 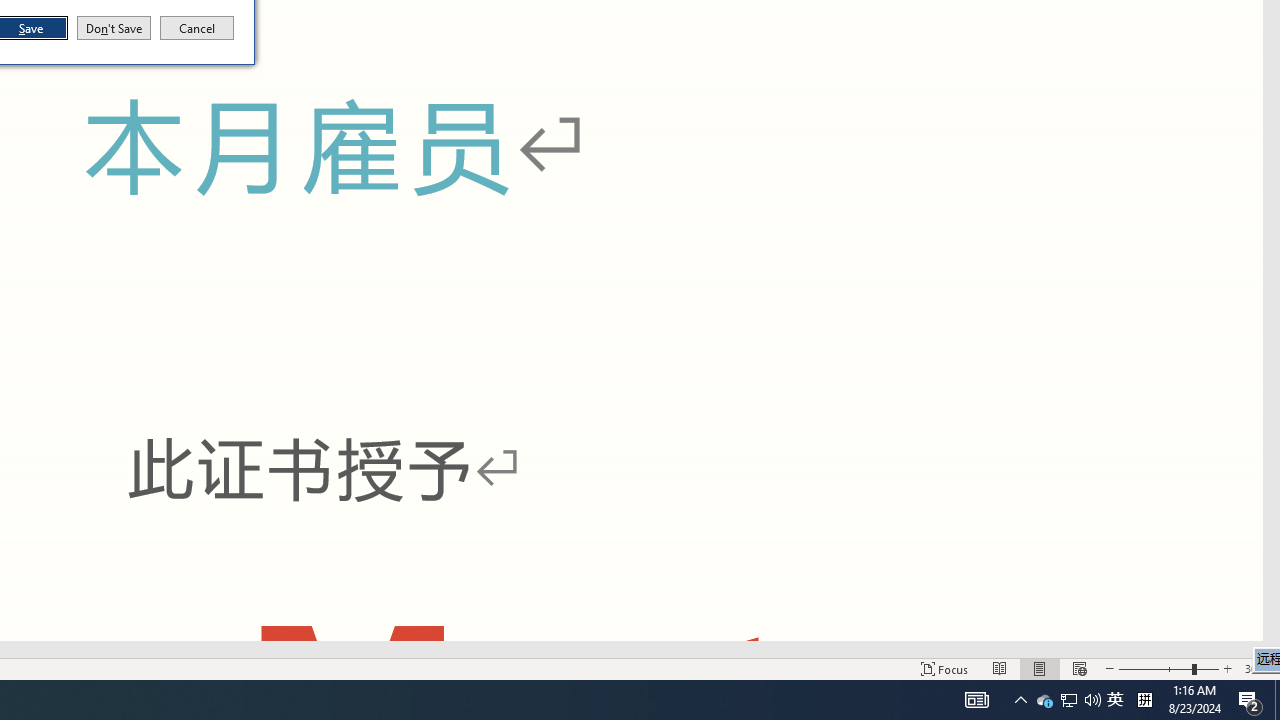 I want to click on Zoom 308%, so click(x=1258, y=668).